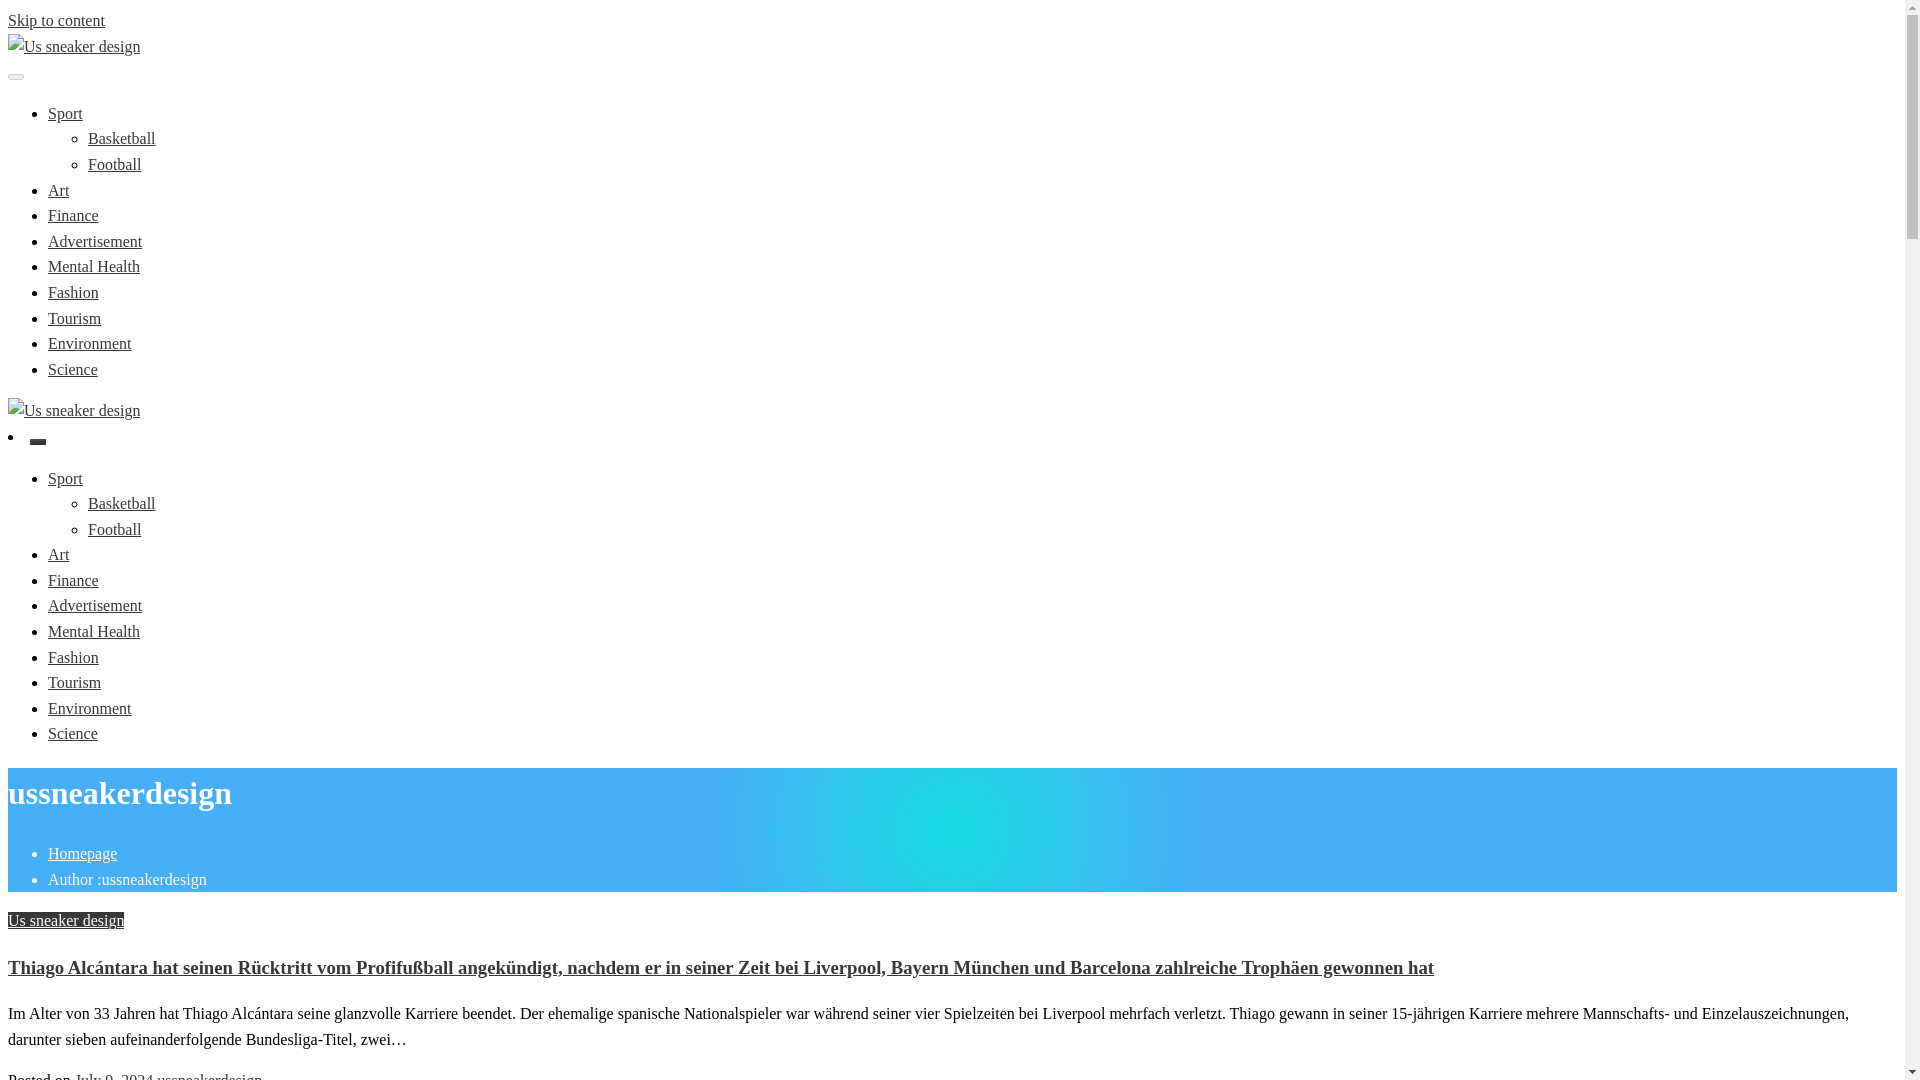 The height and width of the screenshot is (1080, 1920). What do you see at coordinates (66, 920) in the screenshot?
I see `Us sneaker design` at bounding box center [66, 920].